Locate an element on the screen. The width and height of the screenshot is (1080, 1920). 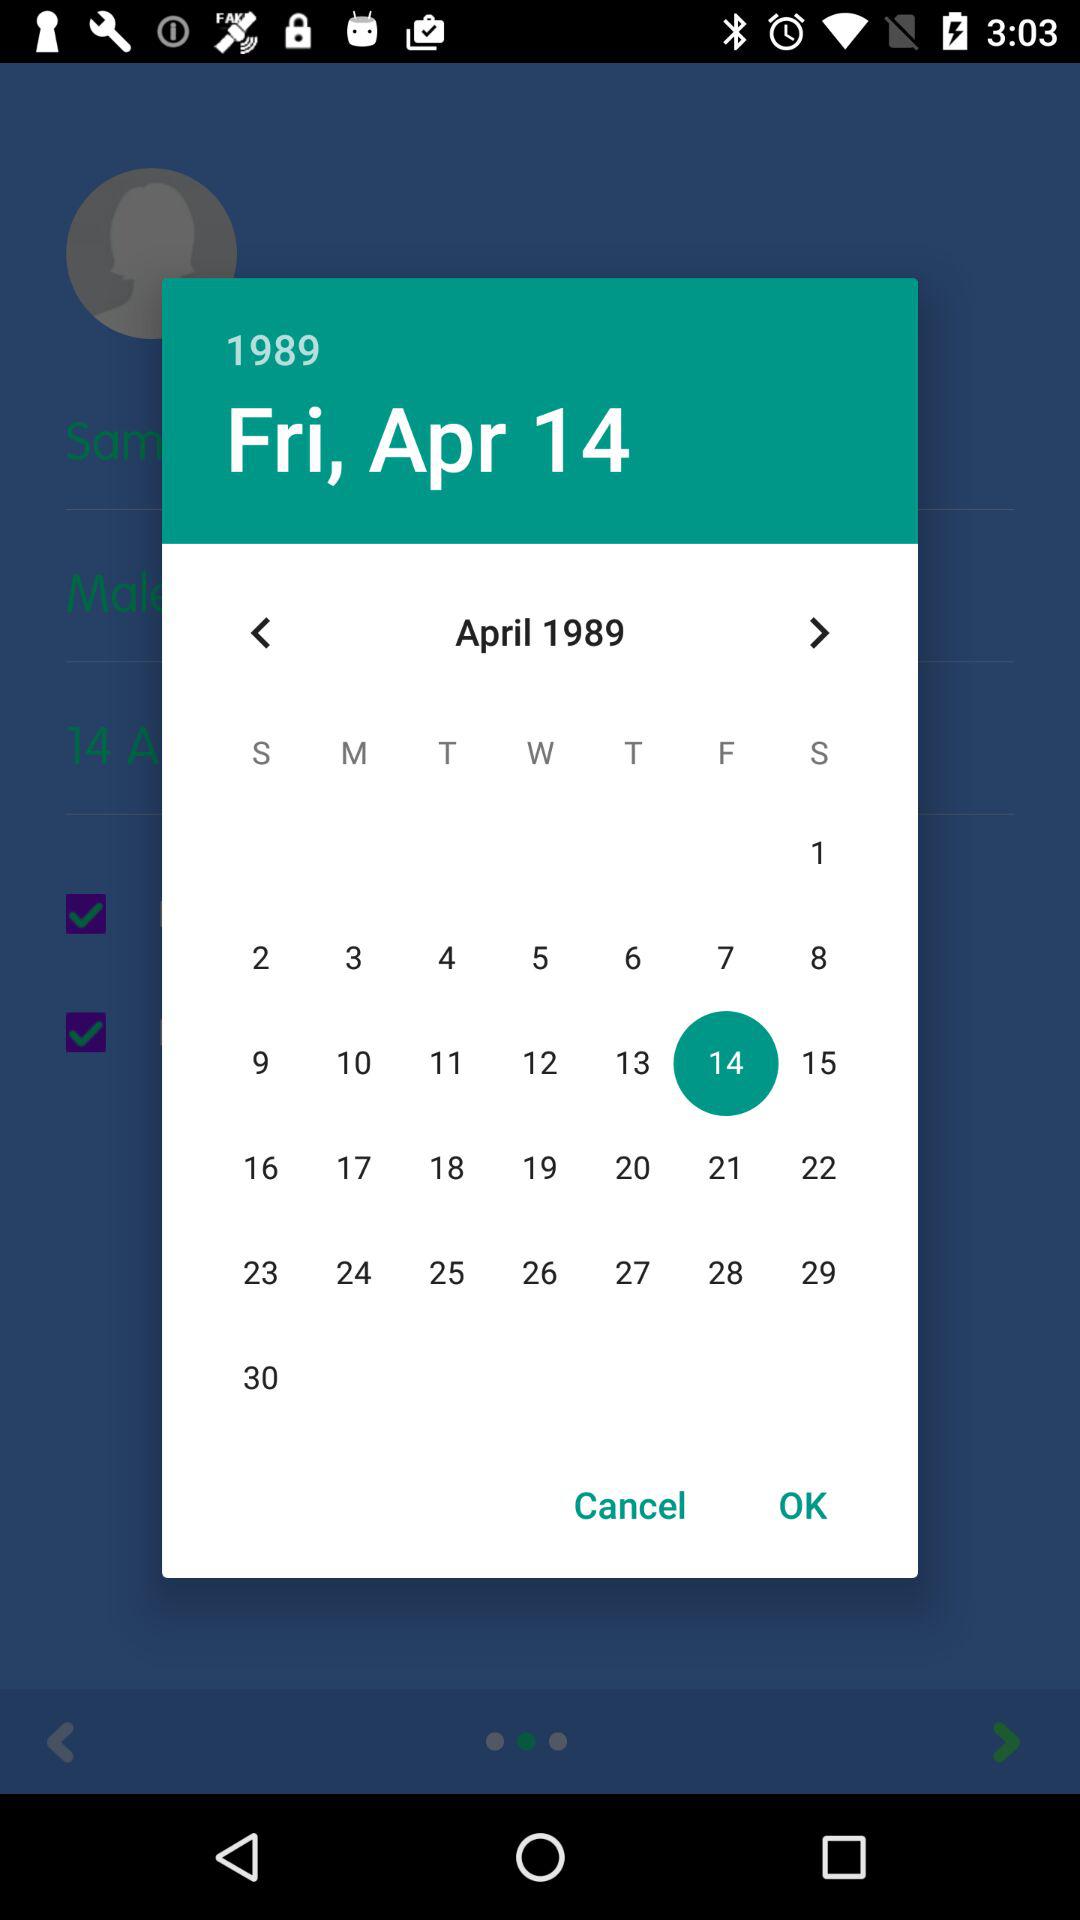
click the icon at the top right corner is located at coordinates (818, 633).